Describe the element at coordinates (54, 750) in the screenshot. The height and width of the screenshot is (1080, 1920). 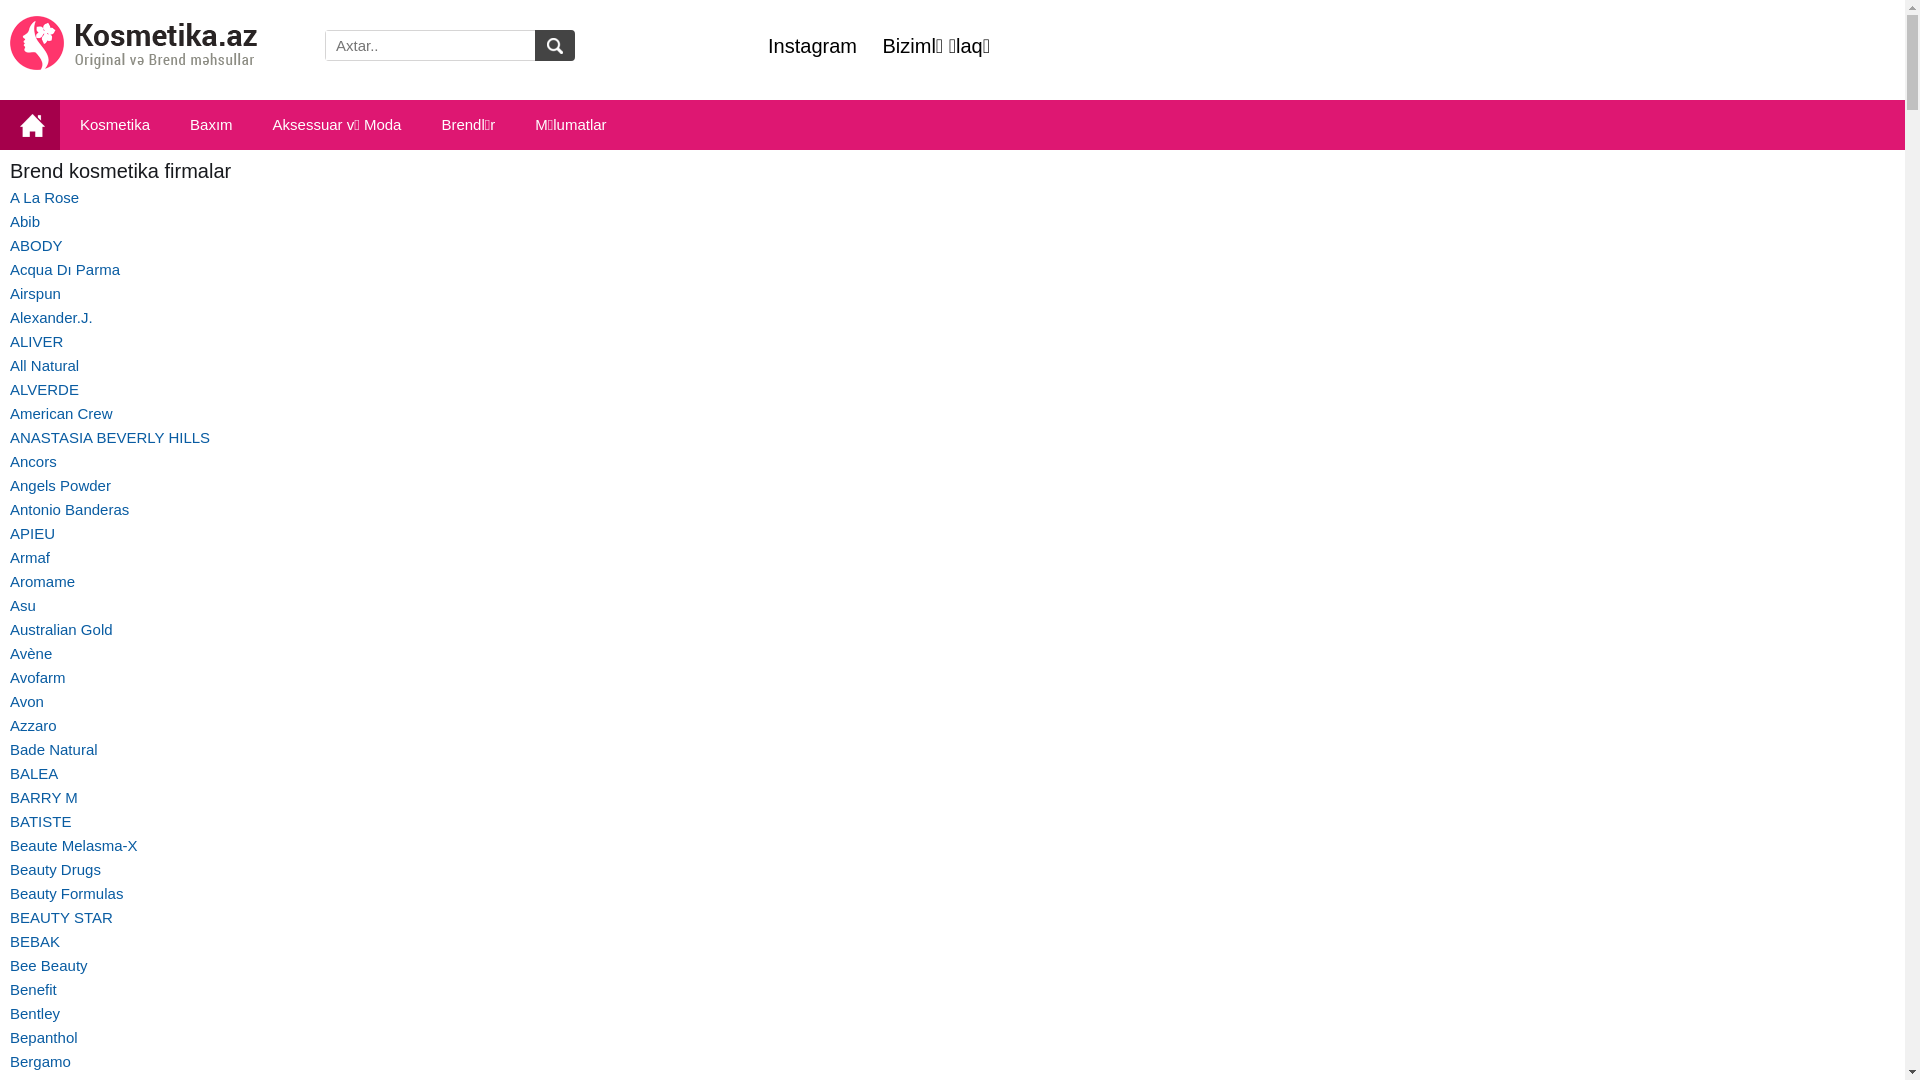
I see `Bade Natural` at that location.